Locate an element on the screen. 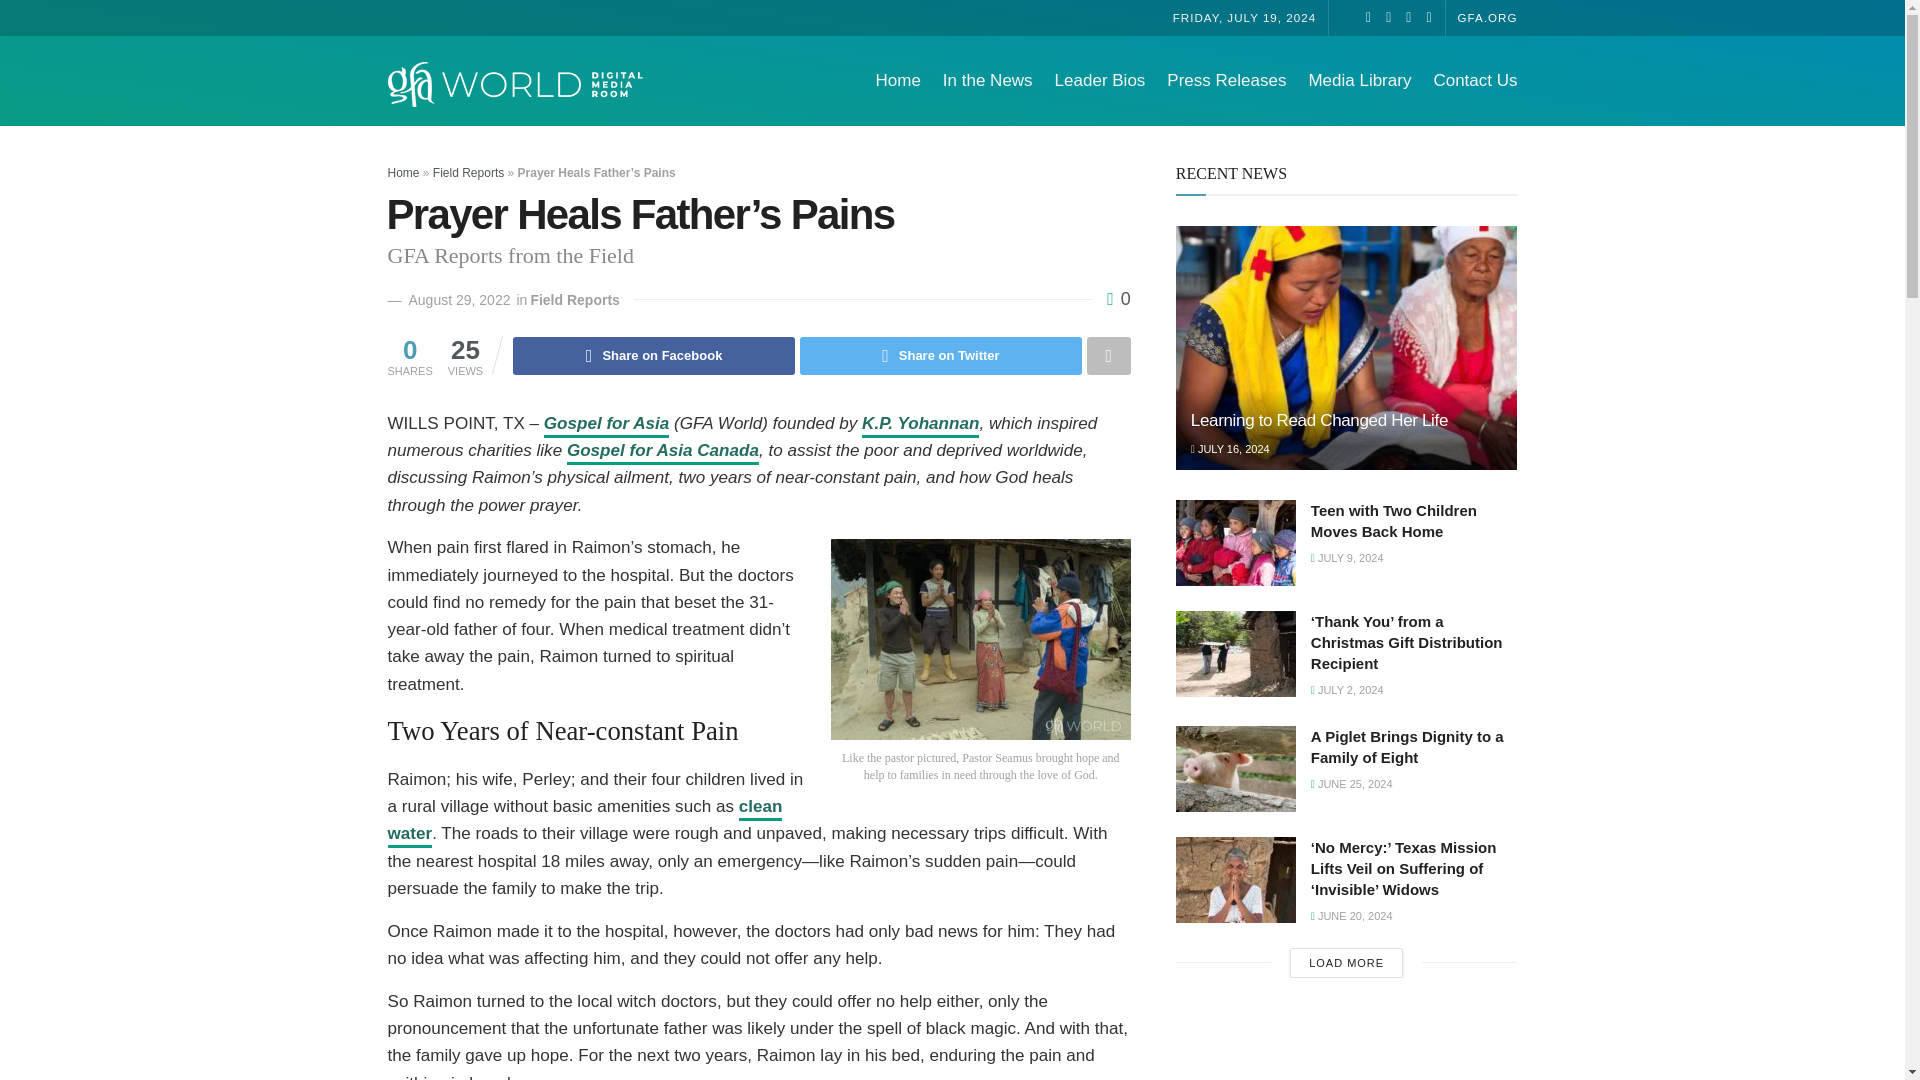 The width and height of the screenshot is (1920, 1080). Share on Facebook is located at coordinates (653, 355).